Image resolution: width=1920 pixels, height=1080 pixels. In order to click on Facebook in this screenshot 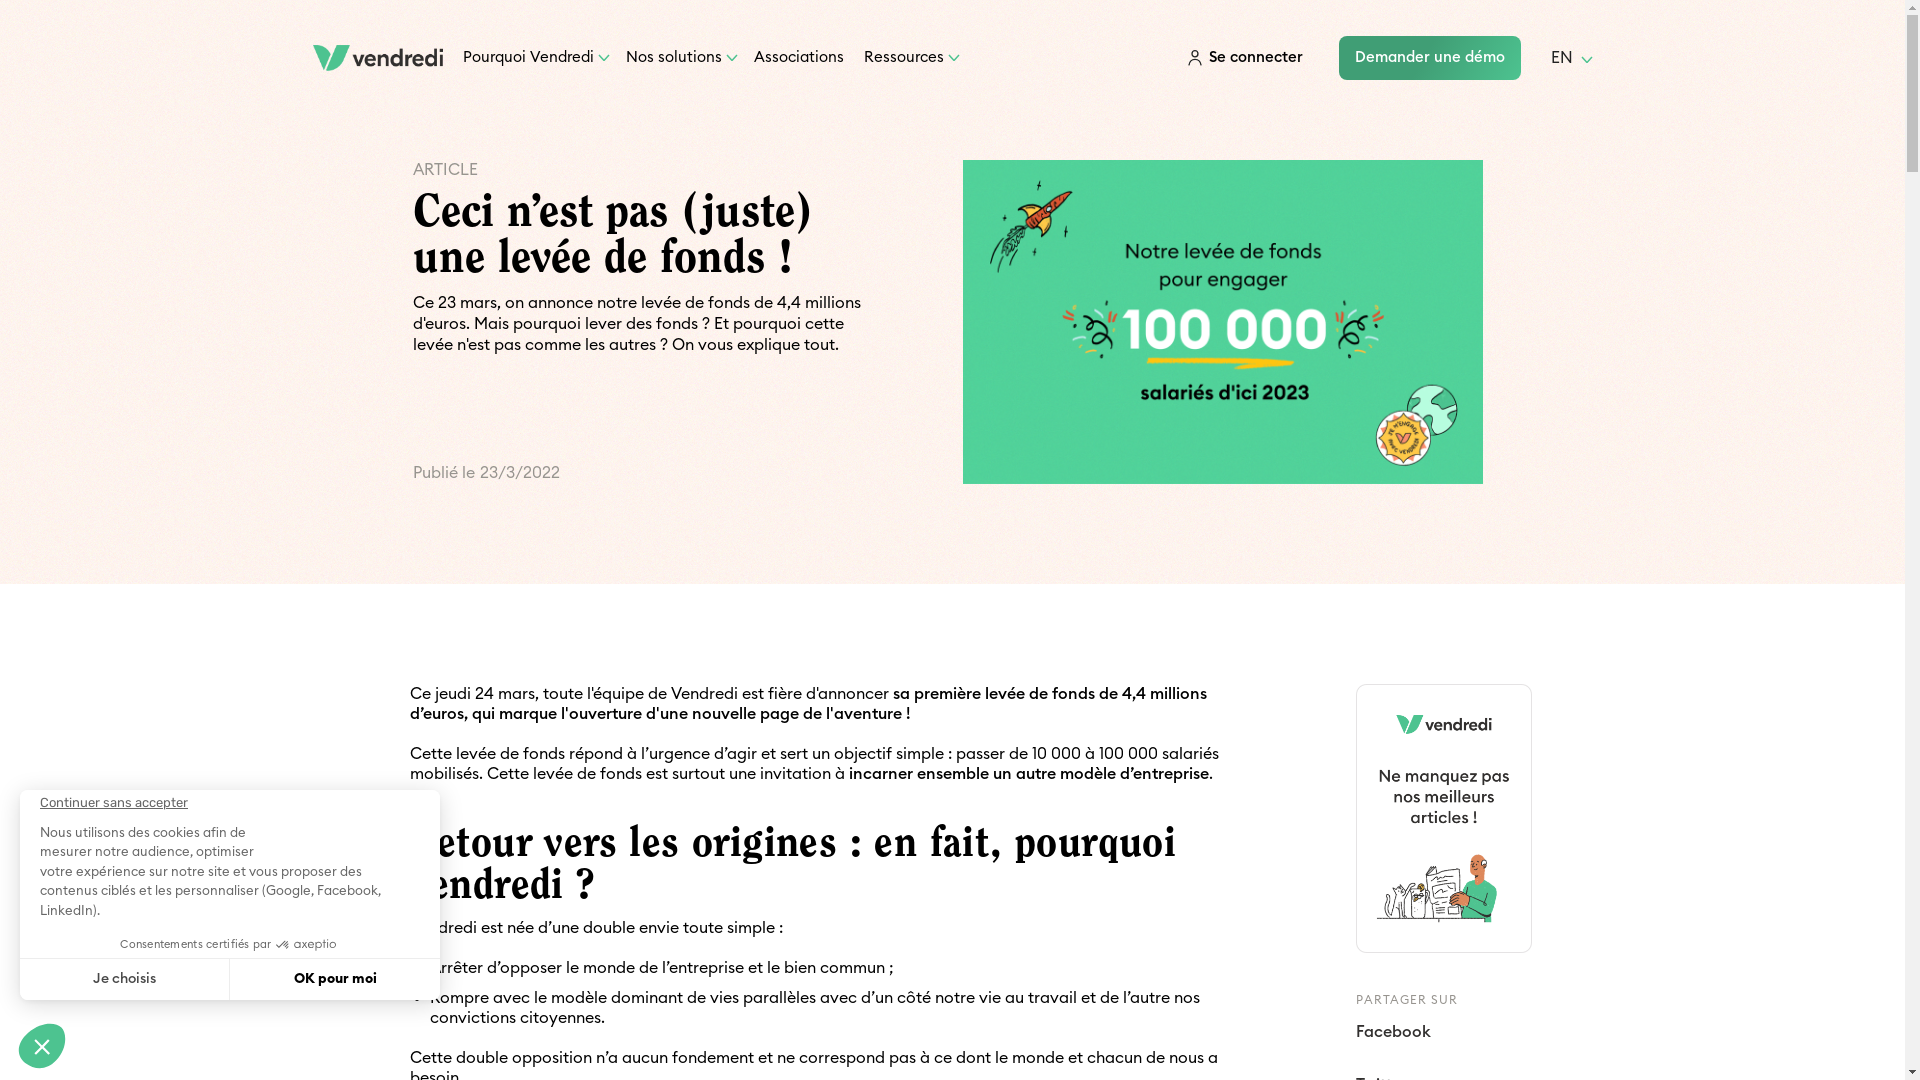, I will do `click(1394, 1032)`.